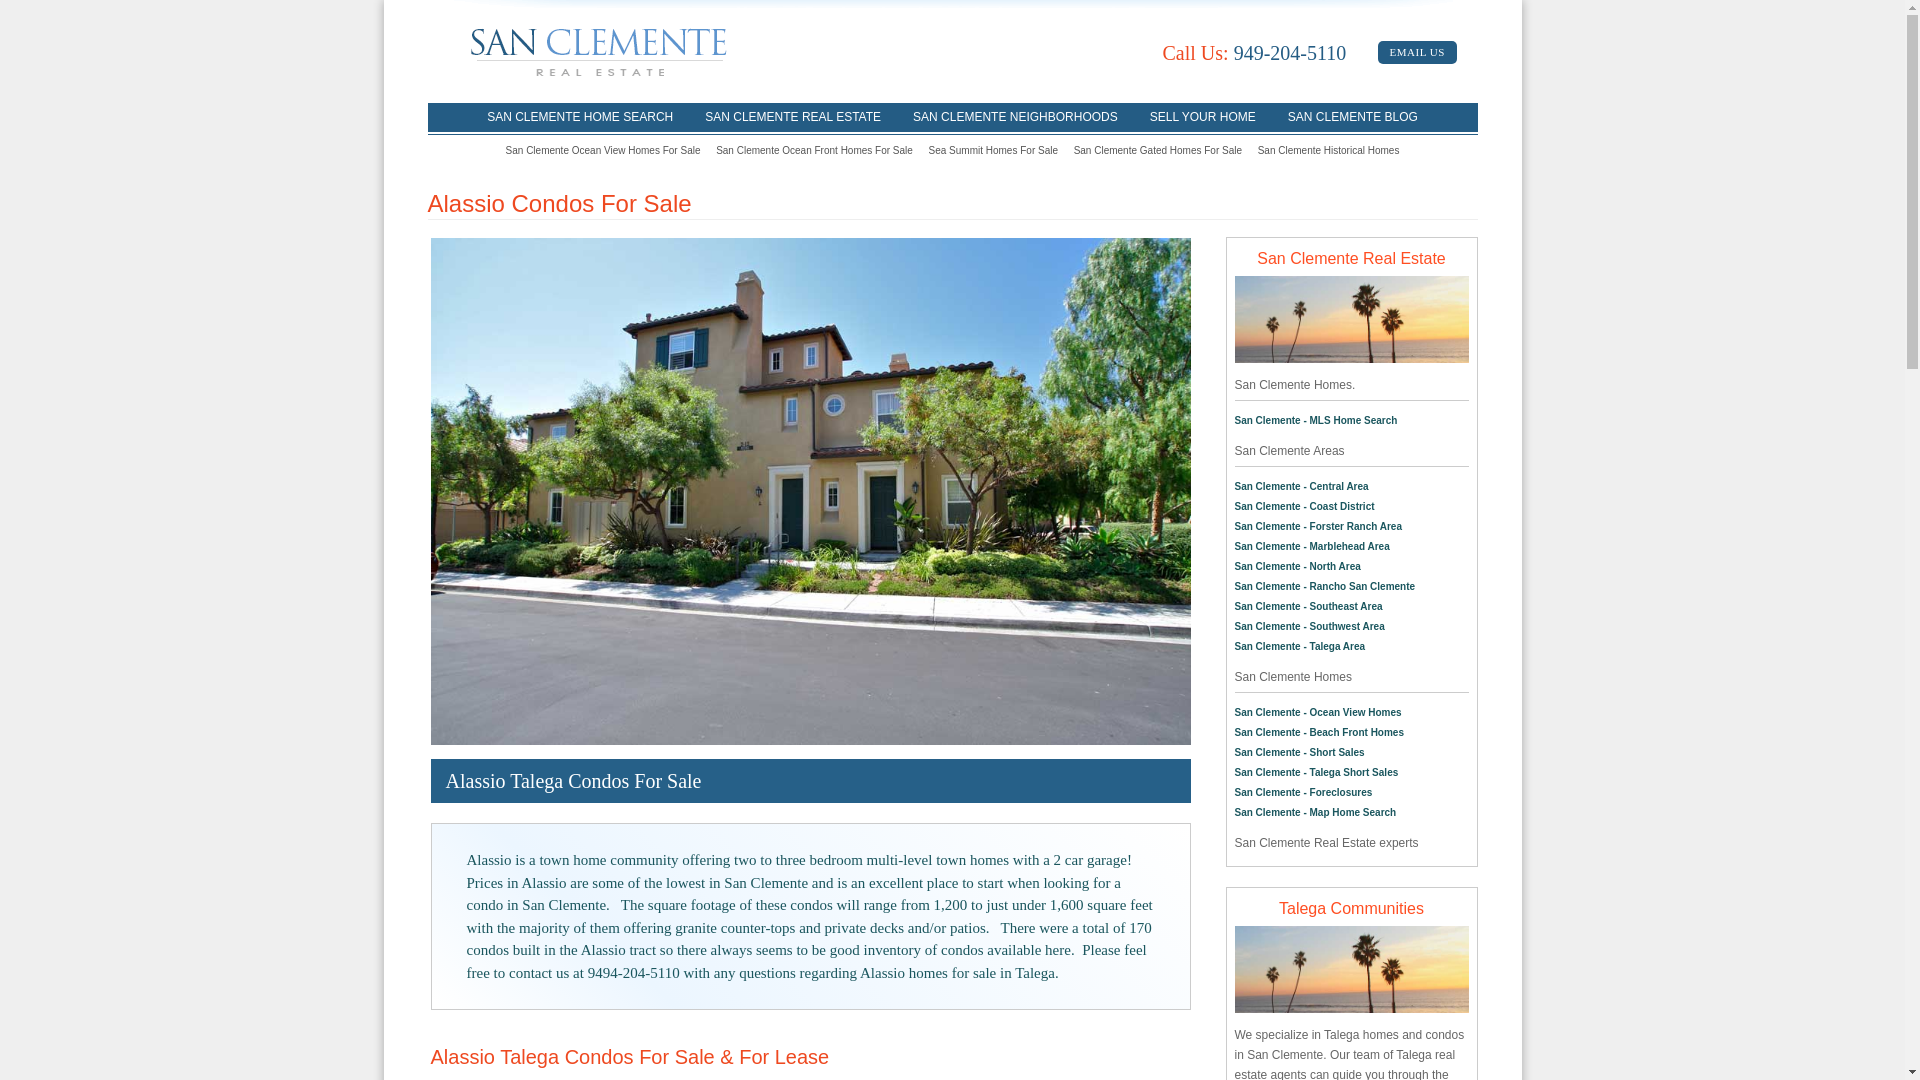 Image resolution: width=1920 pixels, height=1080 pixels. I want to click on San Clemente Gated Homes For Sale, so click(1158, 150).